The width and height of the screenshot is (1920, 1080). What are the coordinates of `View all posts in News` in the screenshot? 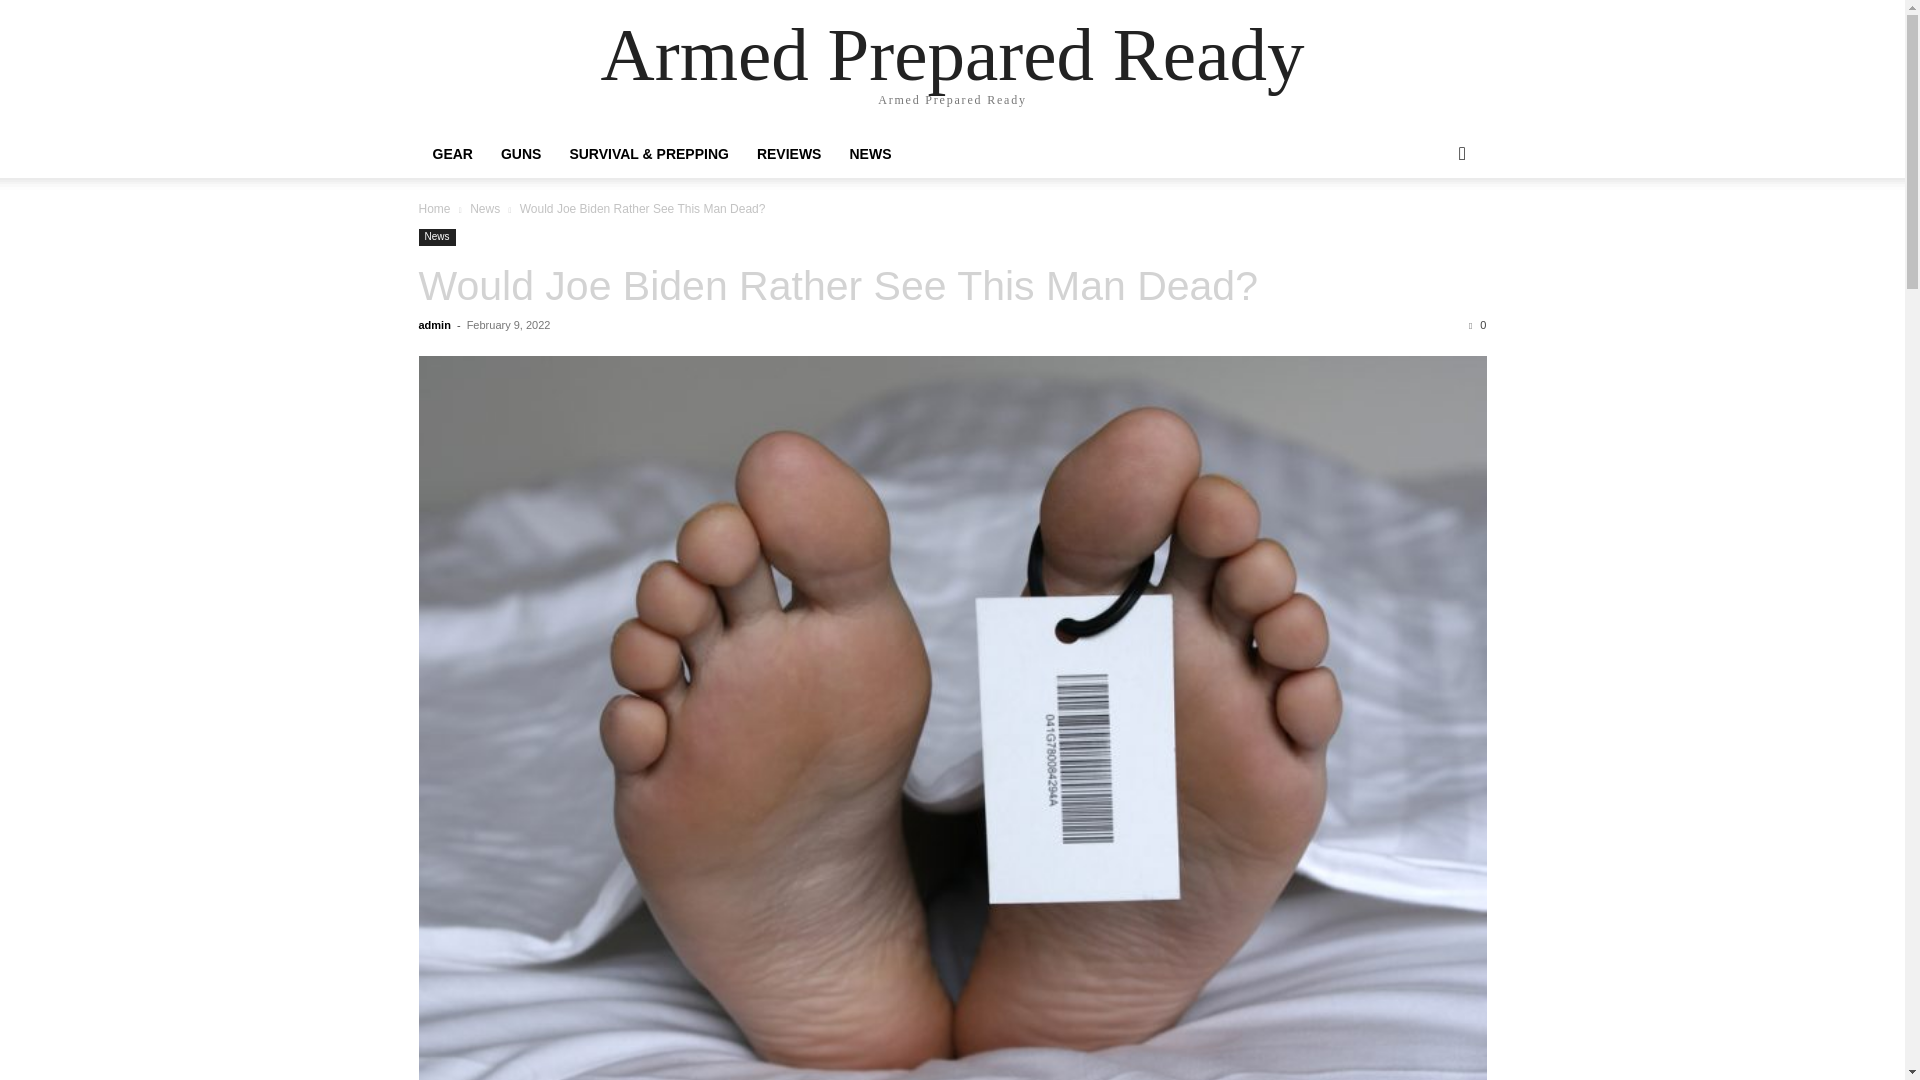 It's located at (484, 208).